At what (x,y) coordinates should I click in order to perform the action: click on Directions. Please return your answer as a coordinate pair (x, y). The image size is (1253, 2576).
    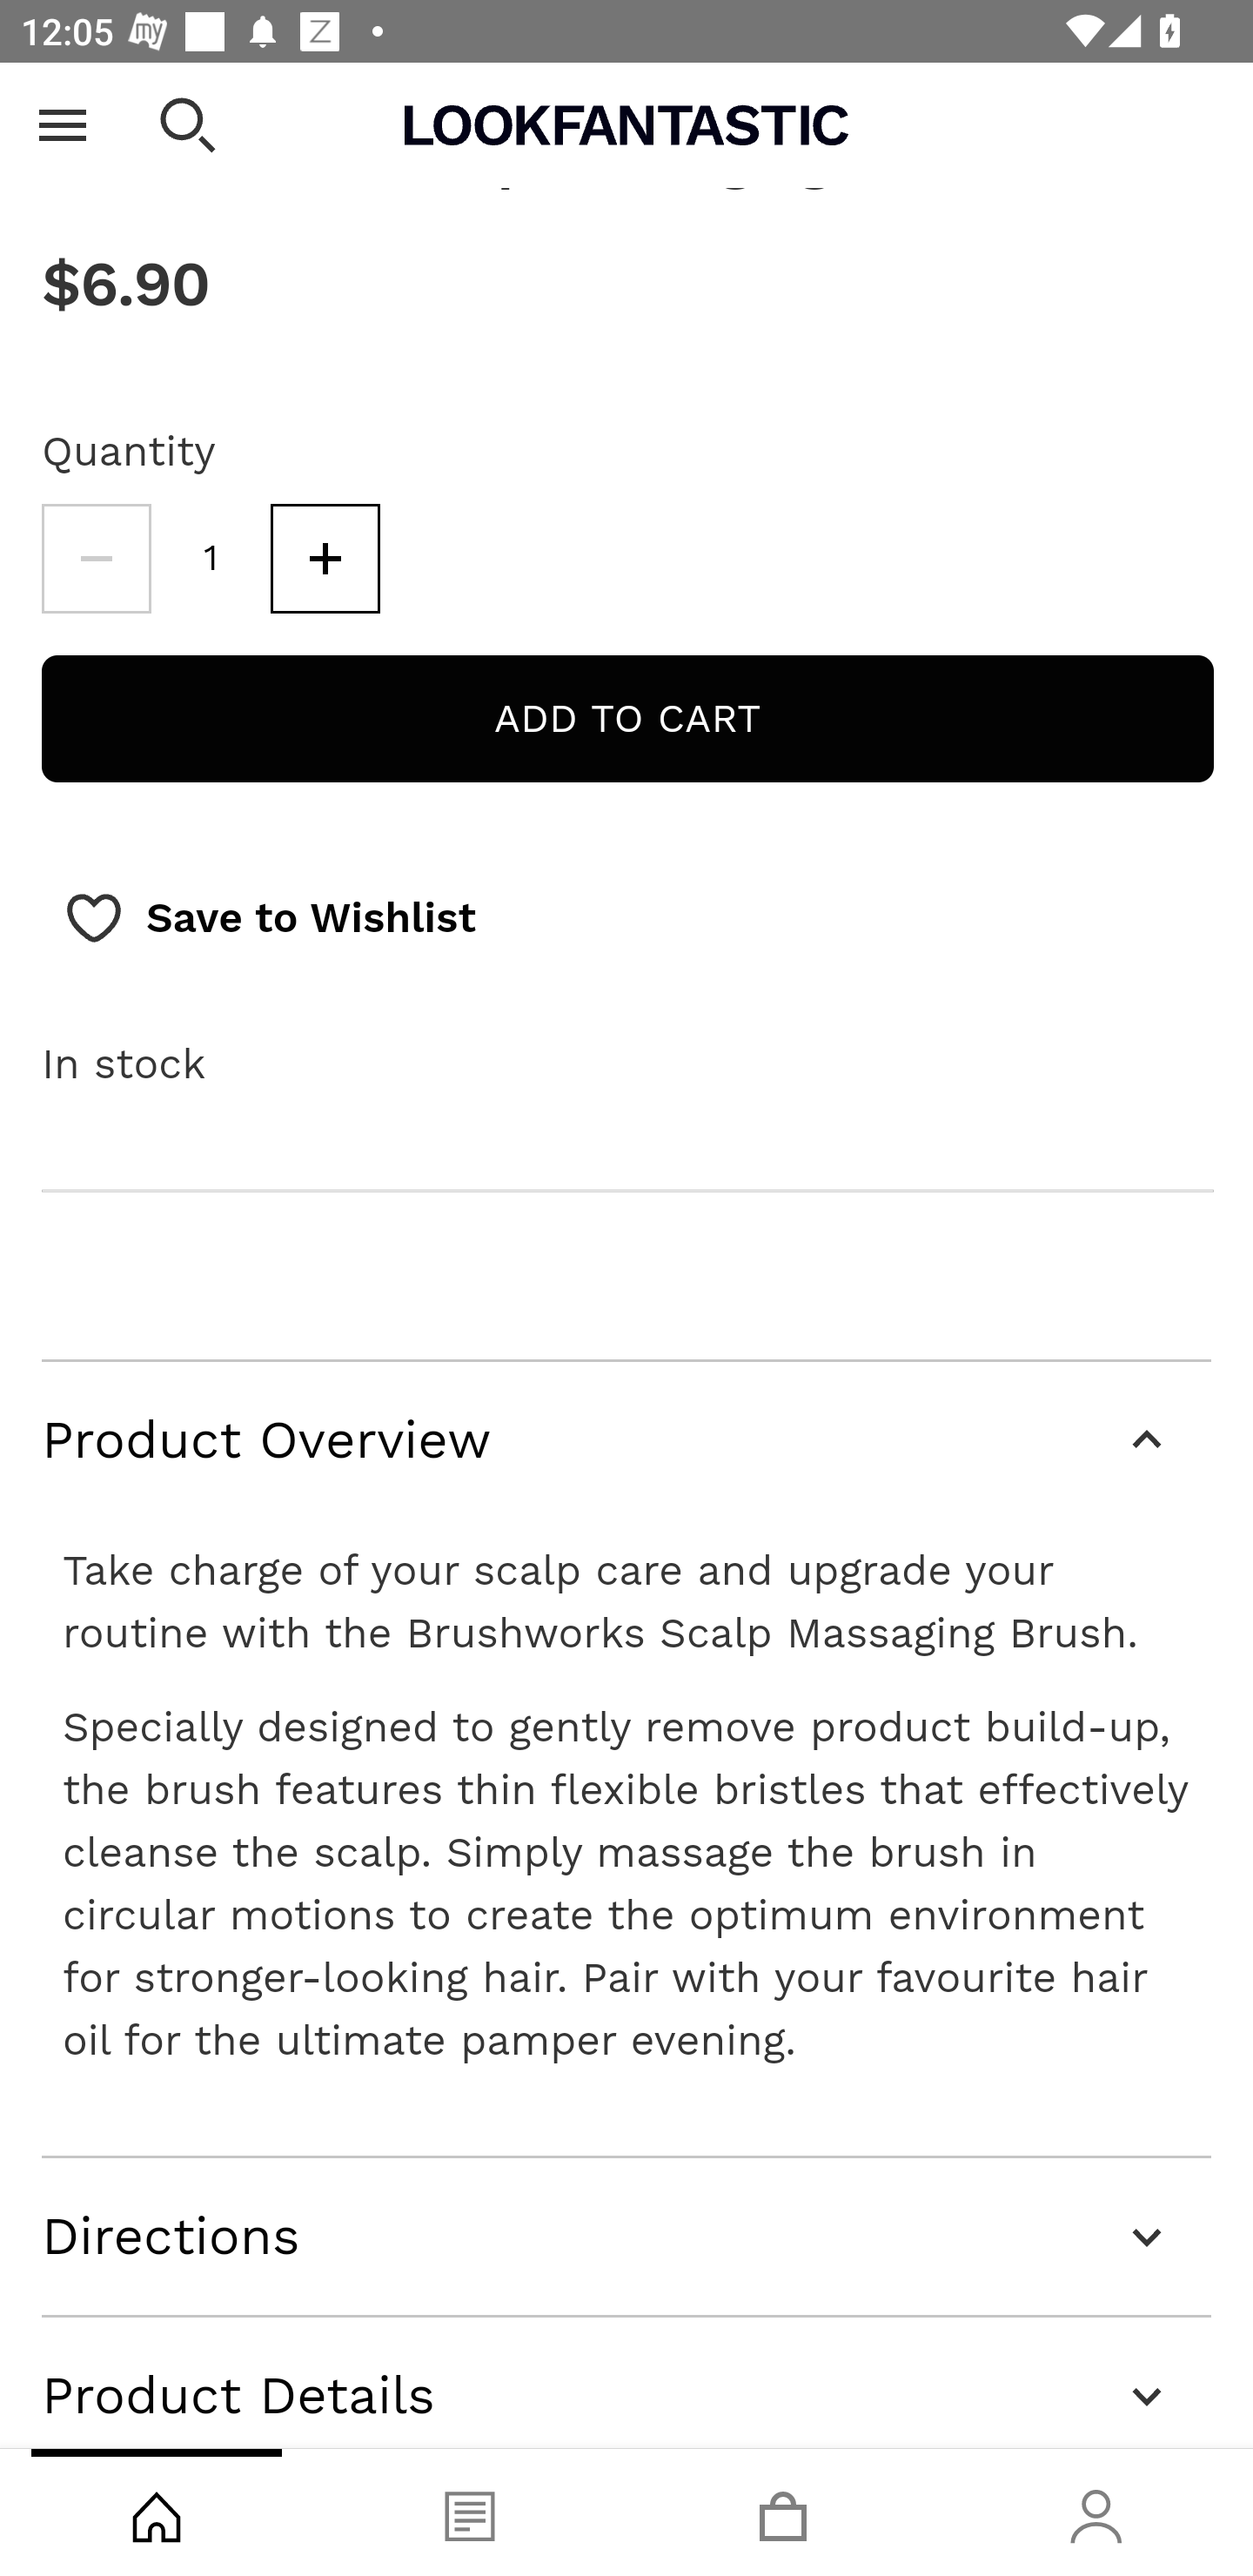
    Looking at the image, I should click on (626, 2237).